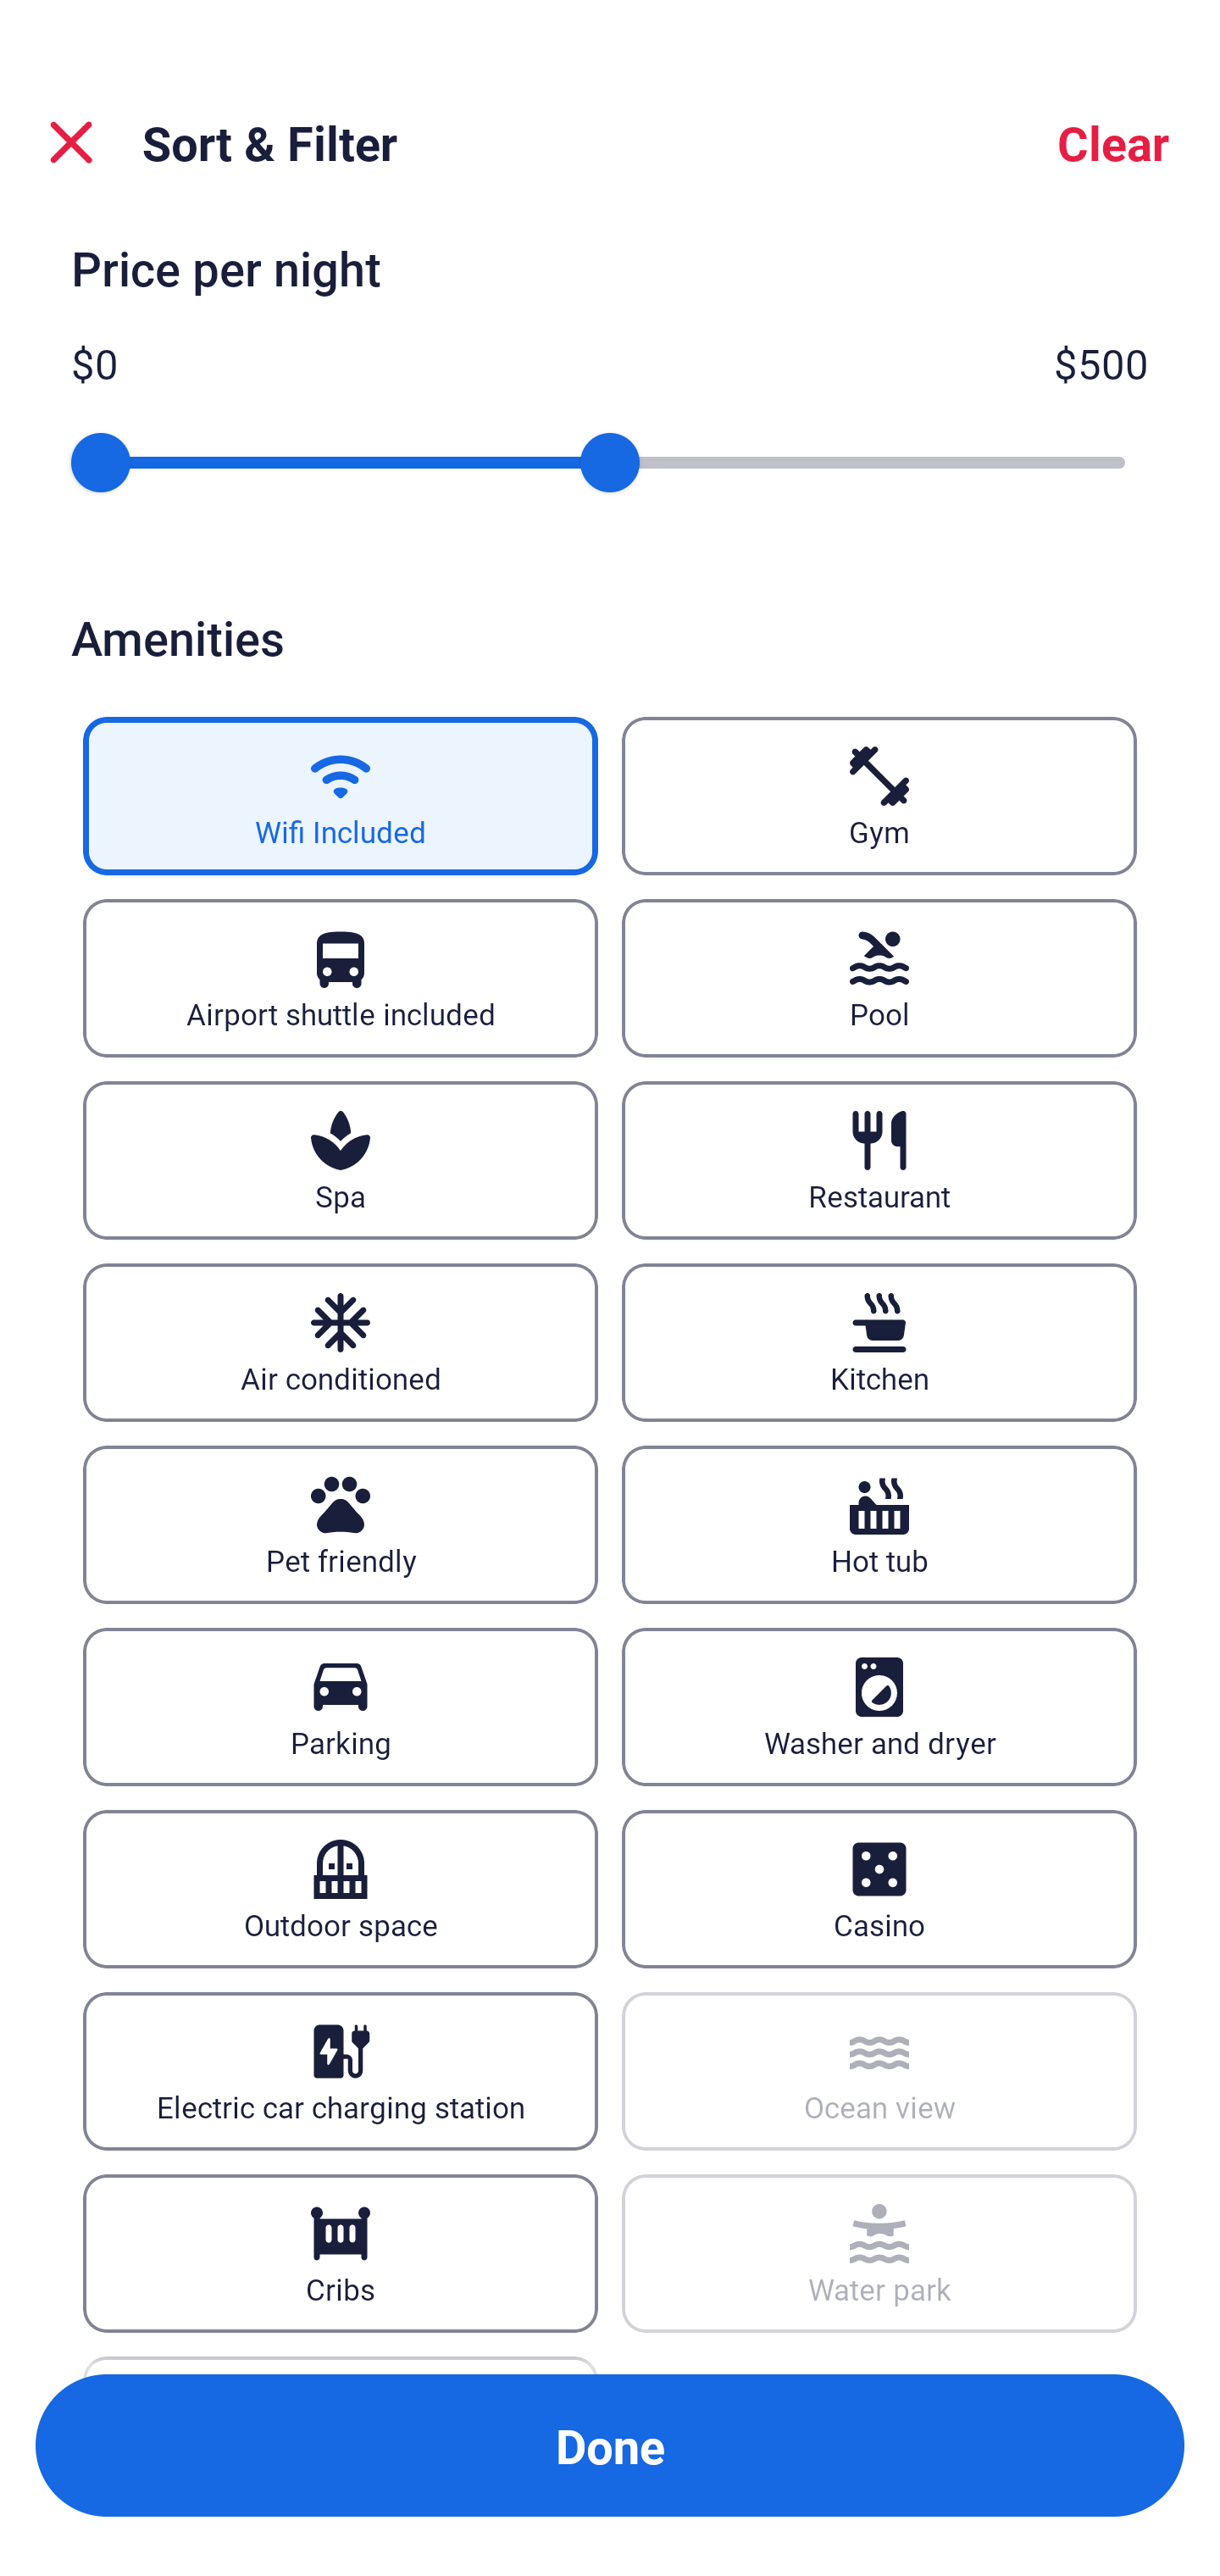 The height and width of the screenshot is (2576, 1220). What do you see at coordinates (879, 2071) in the screenshot?
I see `Ocean view` at bounding box center [879, 2071].